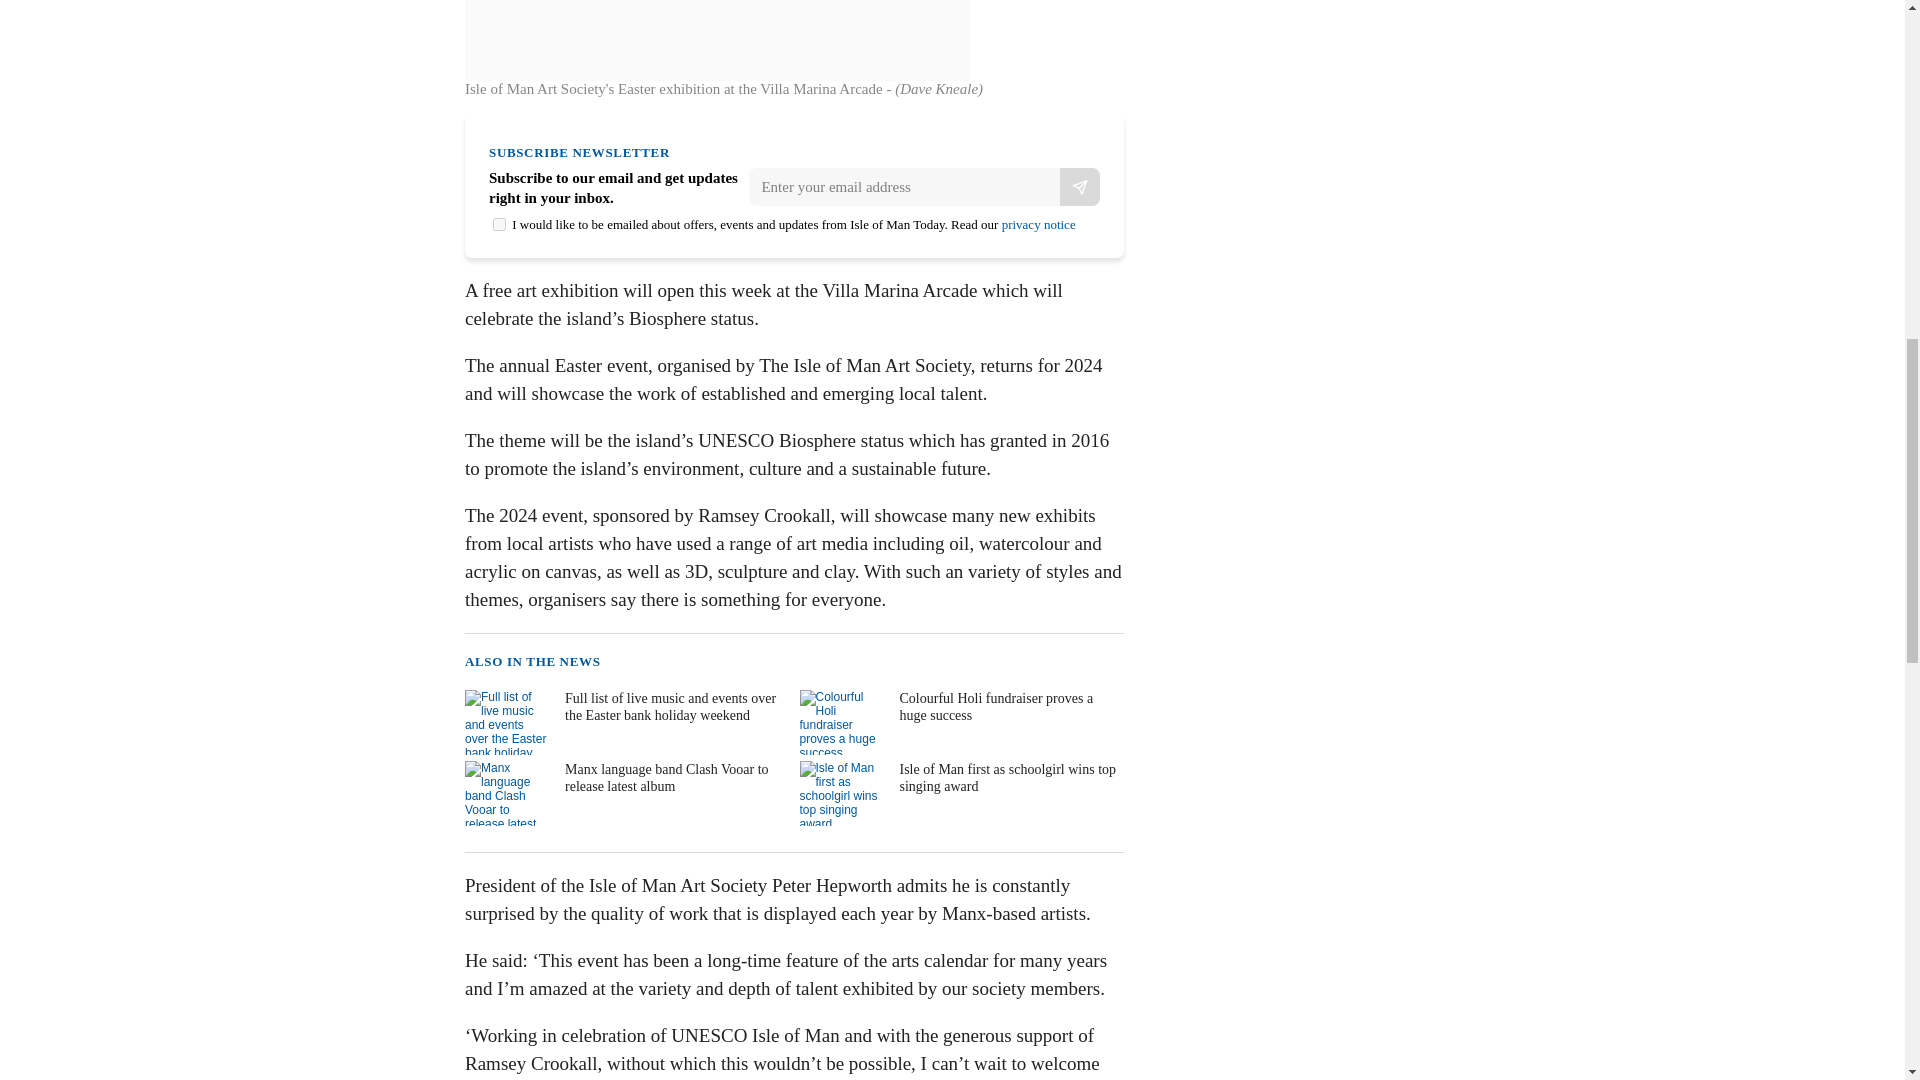  Describe the element at coordinates (960, 722) in the screenshot. I see `Colourful Holi fundraiser proves a huge success` at that location.